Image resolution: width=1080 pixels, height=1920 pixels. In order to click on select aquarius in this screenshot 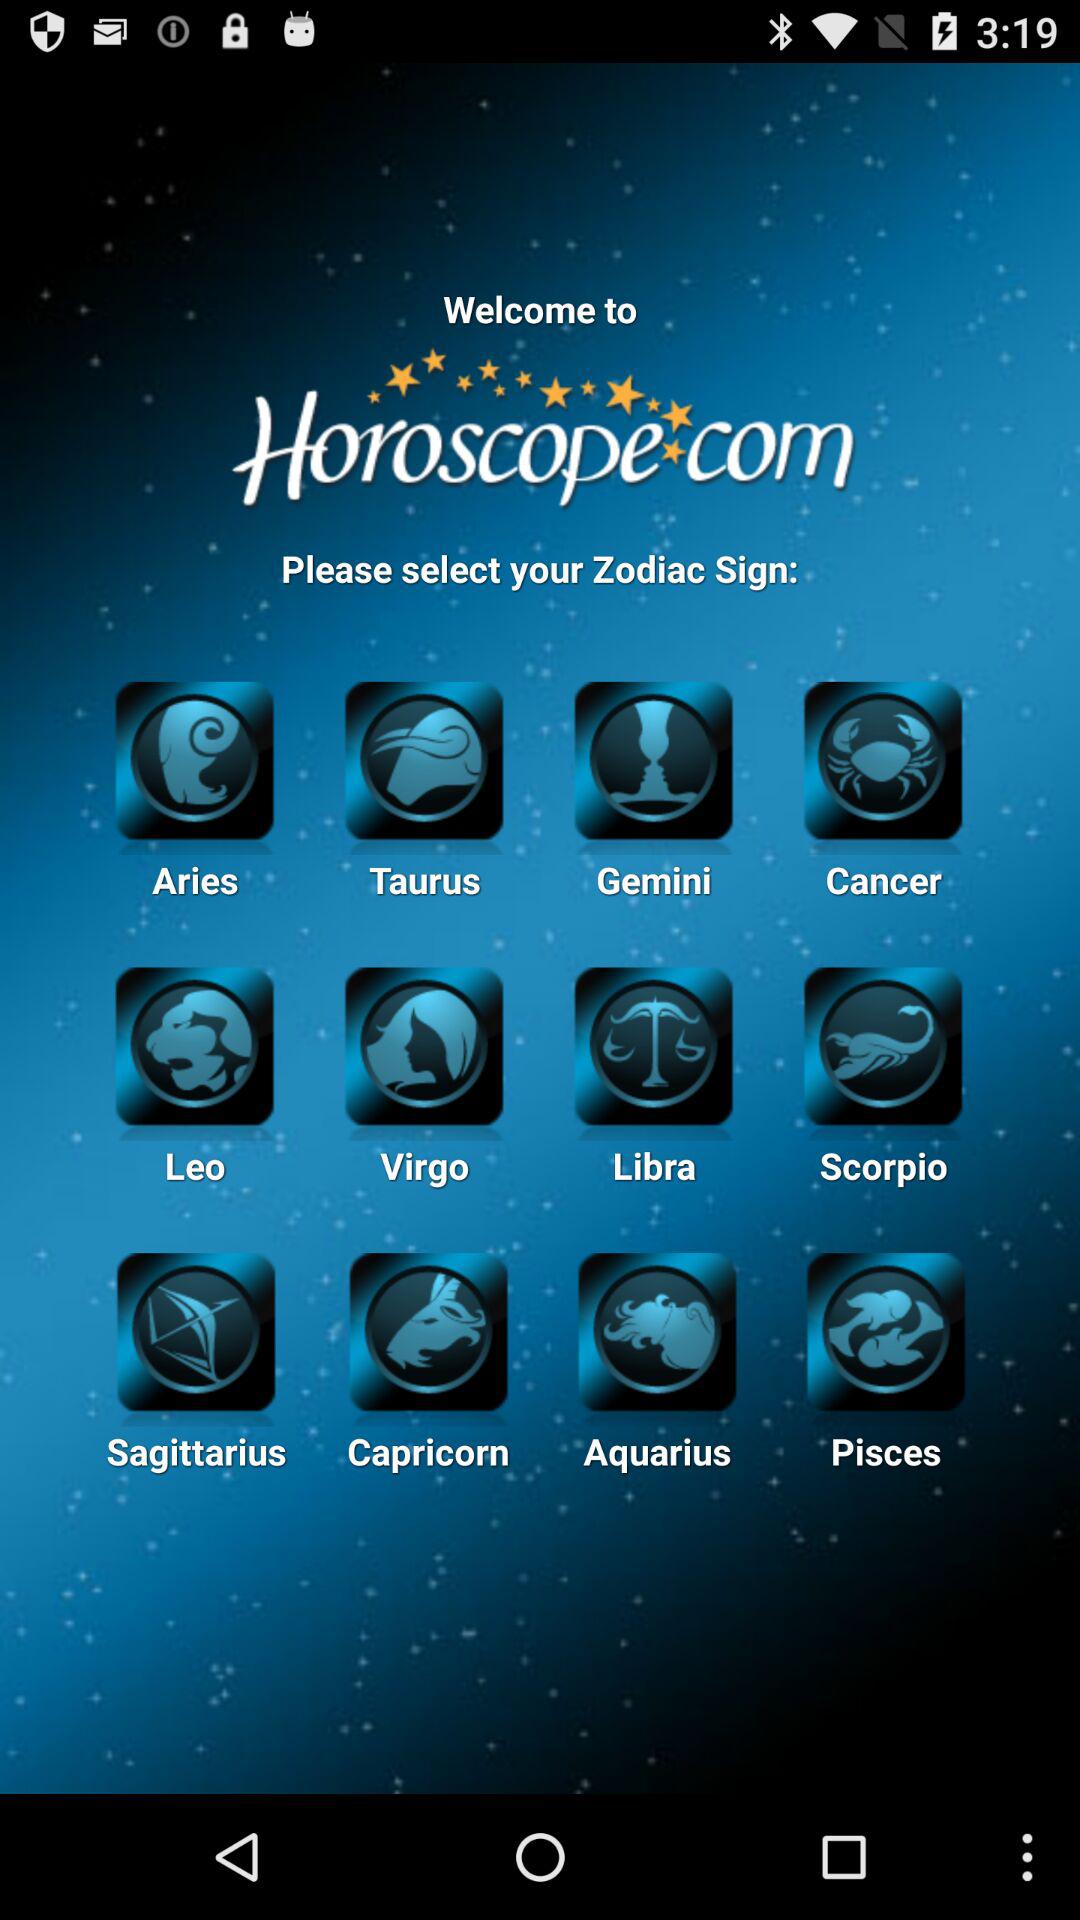, I will do `click(657, 1329)`.